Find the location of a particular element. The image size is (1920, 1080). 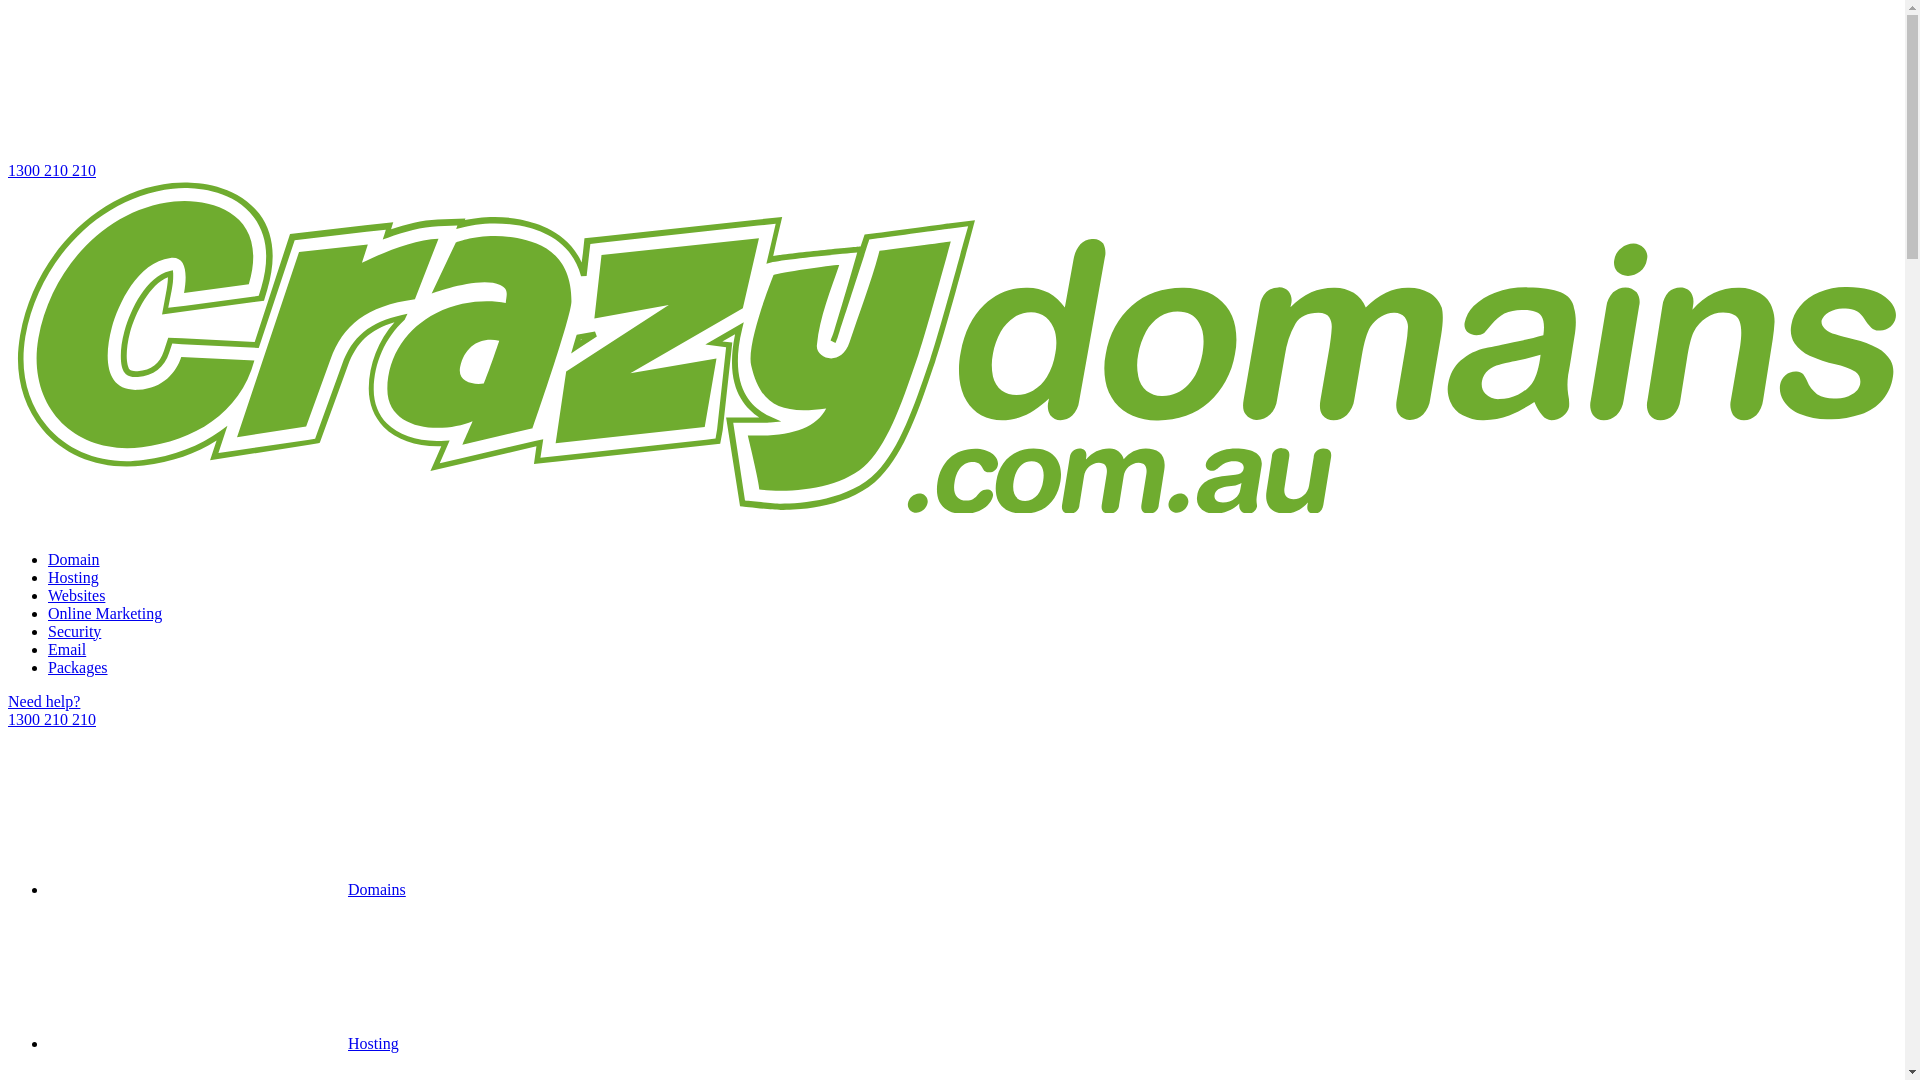

Websites is located at coordinates (76, 596).